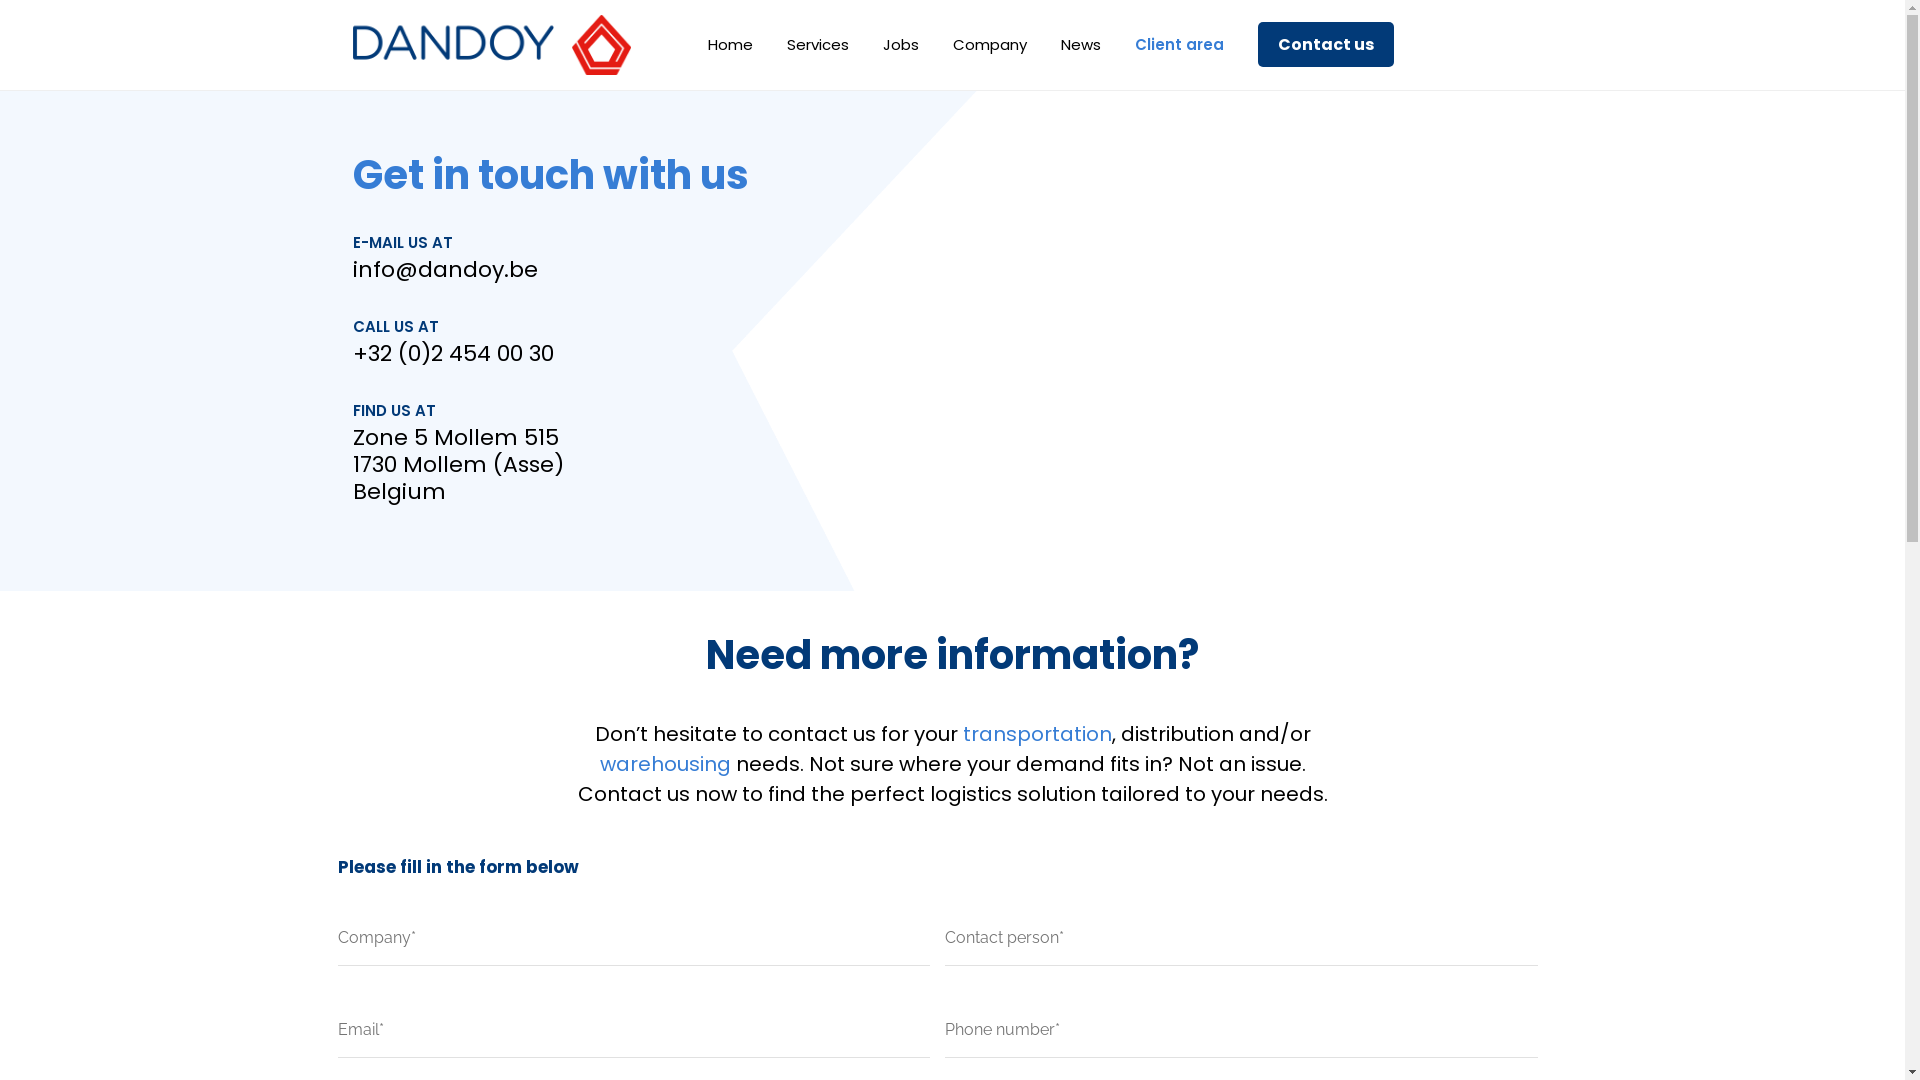  Describe the element at coordinates (990, 45) in the screenshot. I see `Company` at that location.